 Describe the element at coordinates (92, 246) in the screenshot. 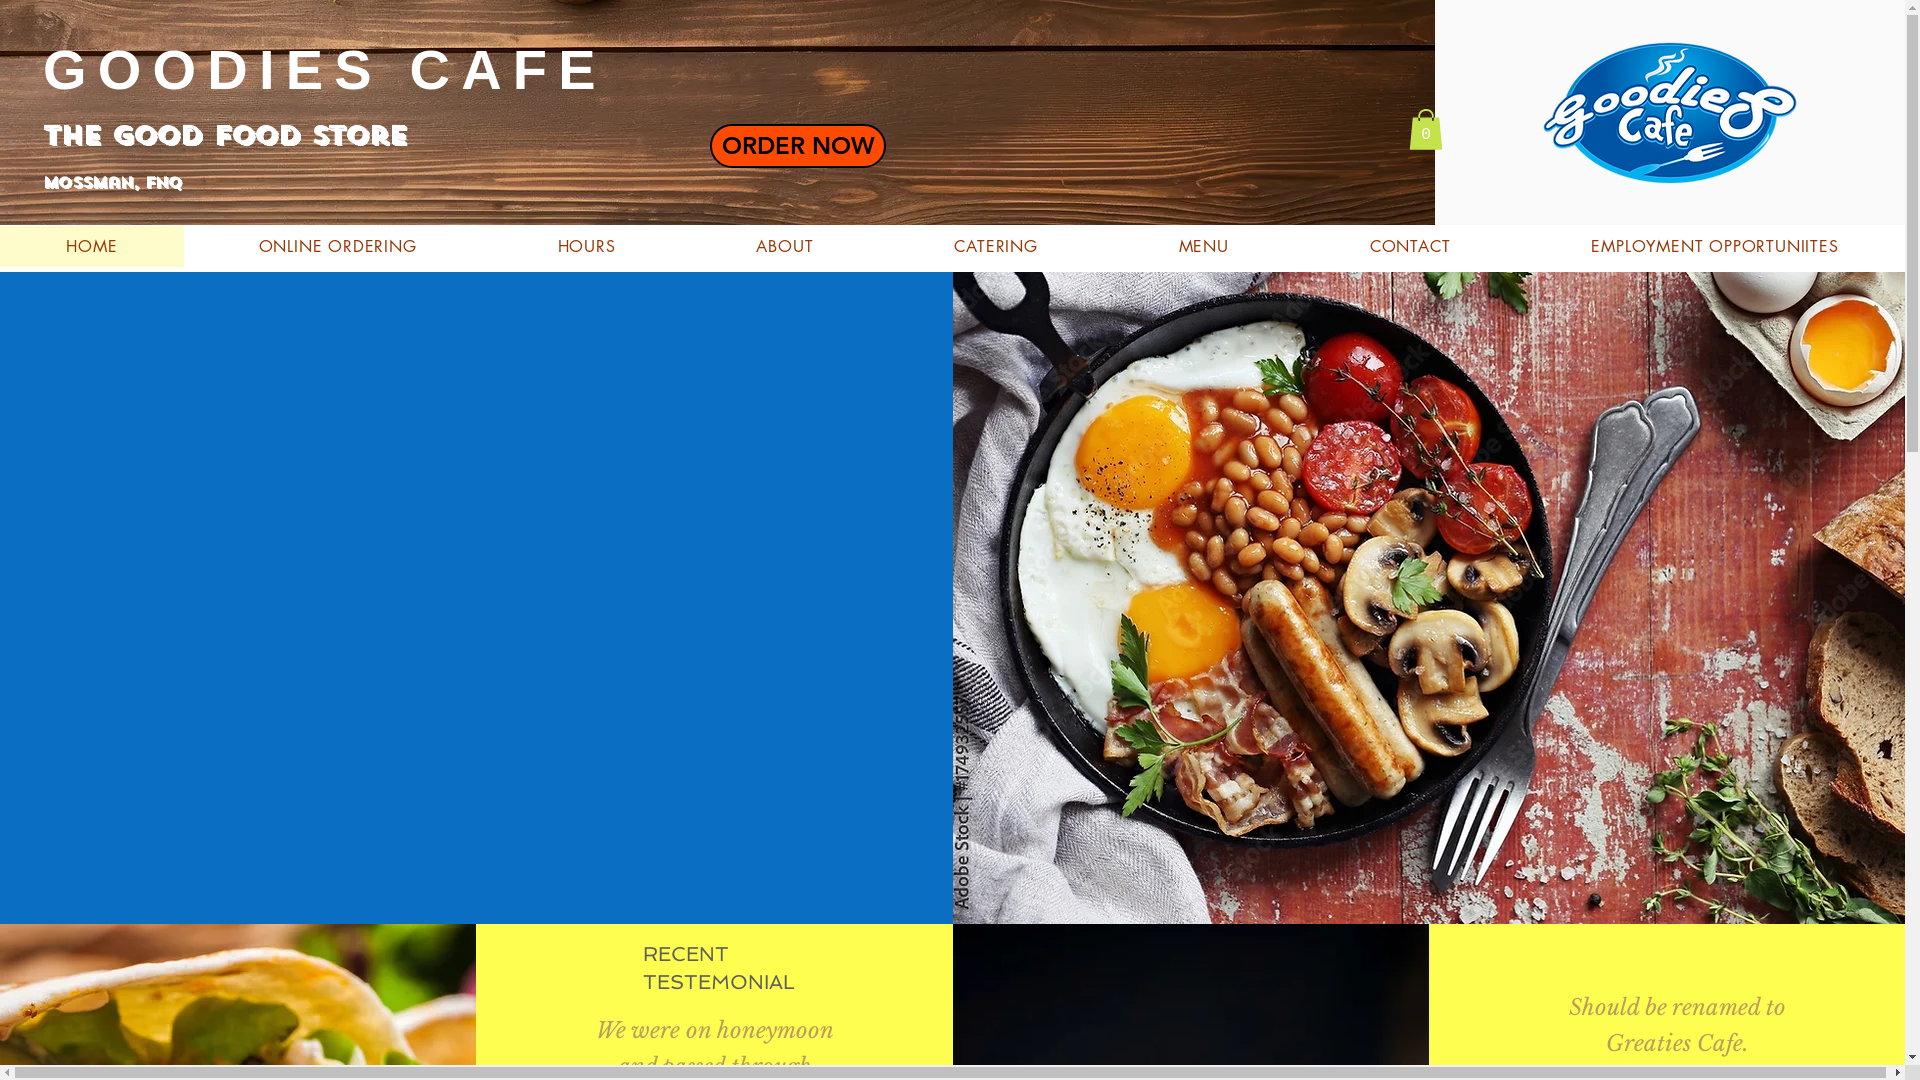

I see `HOME` at that location.